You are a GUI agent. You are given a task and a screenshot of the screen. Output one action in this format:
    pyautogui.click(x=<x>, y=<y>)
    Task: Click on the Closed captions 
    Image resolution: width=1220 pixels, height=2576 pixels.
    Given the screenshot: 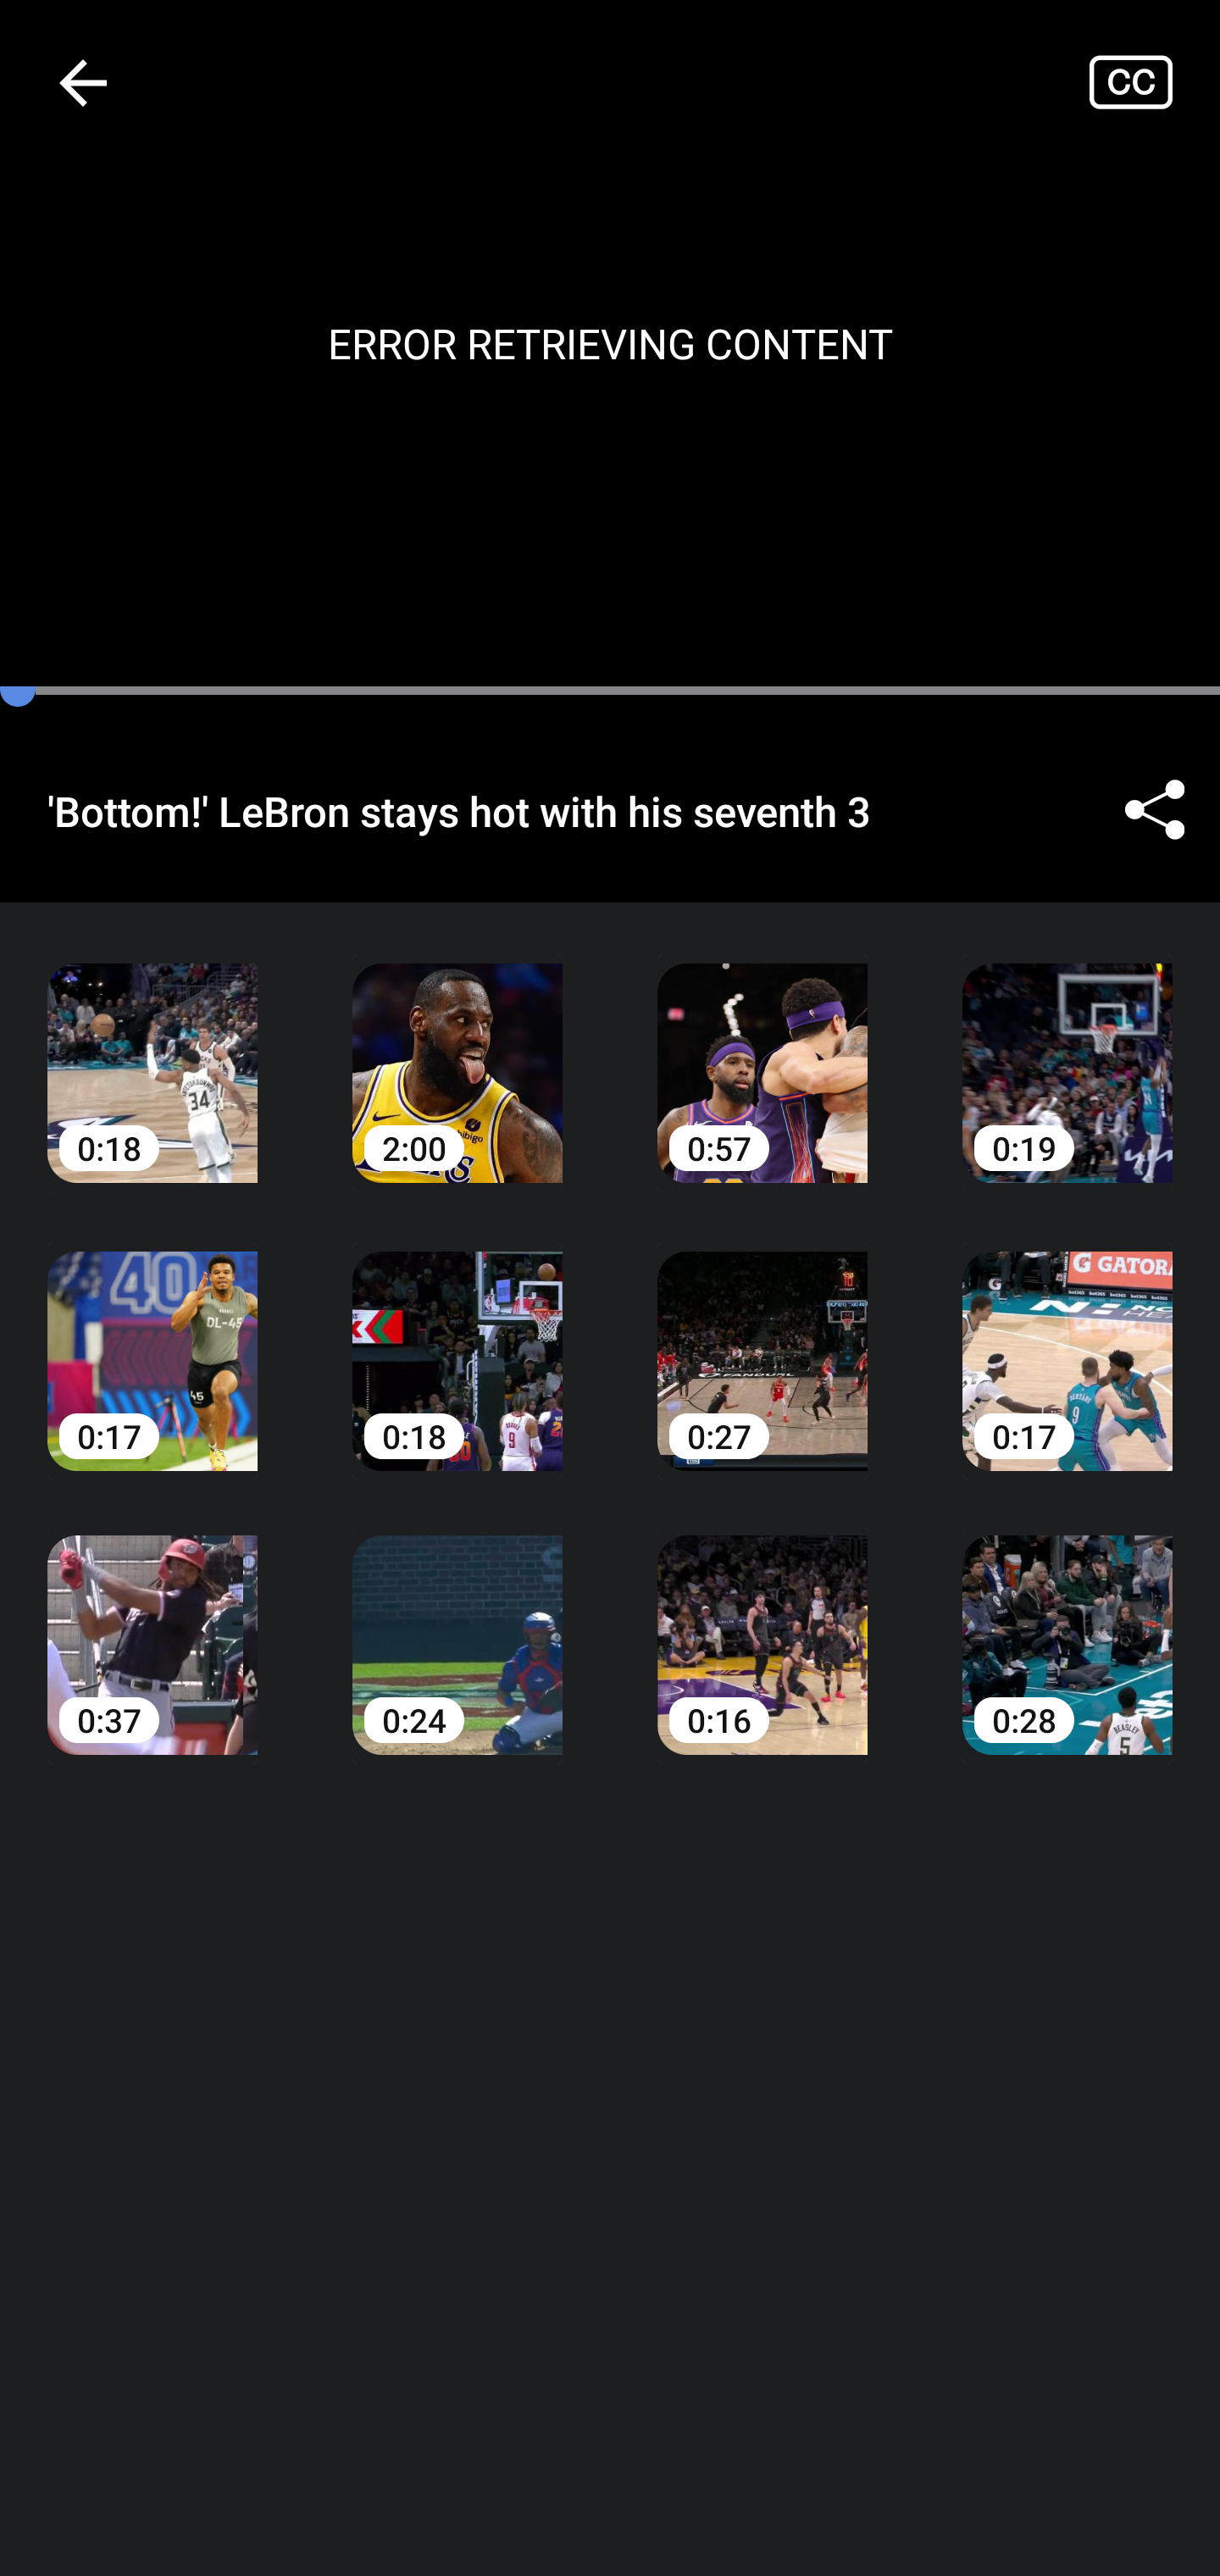 What is the action you would take?
    pyautogui.click(x=1154, y=81)
    